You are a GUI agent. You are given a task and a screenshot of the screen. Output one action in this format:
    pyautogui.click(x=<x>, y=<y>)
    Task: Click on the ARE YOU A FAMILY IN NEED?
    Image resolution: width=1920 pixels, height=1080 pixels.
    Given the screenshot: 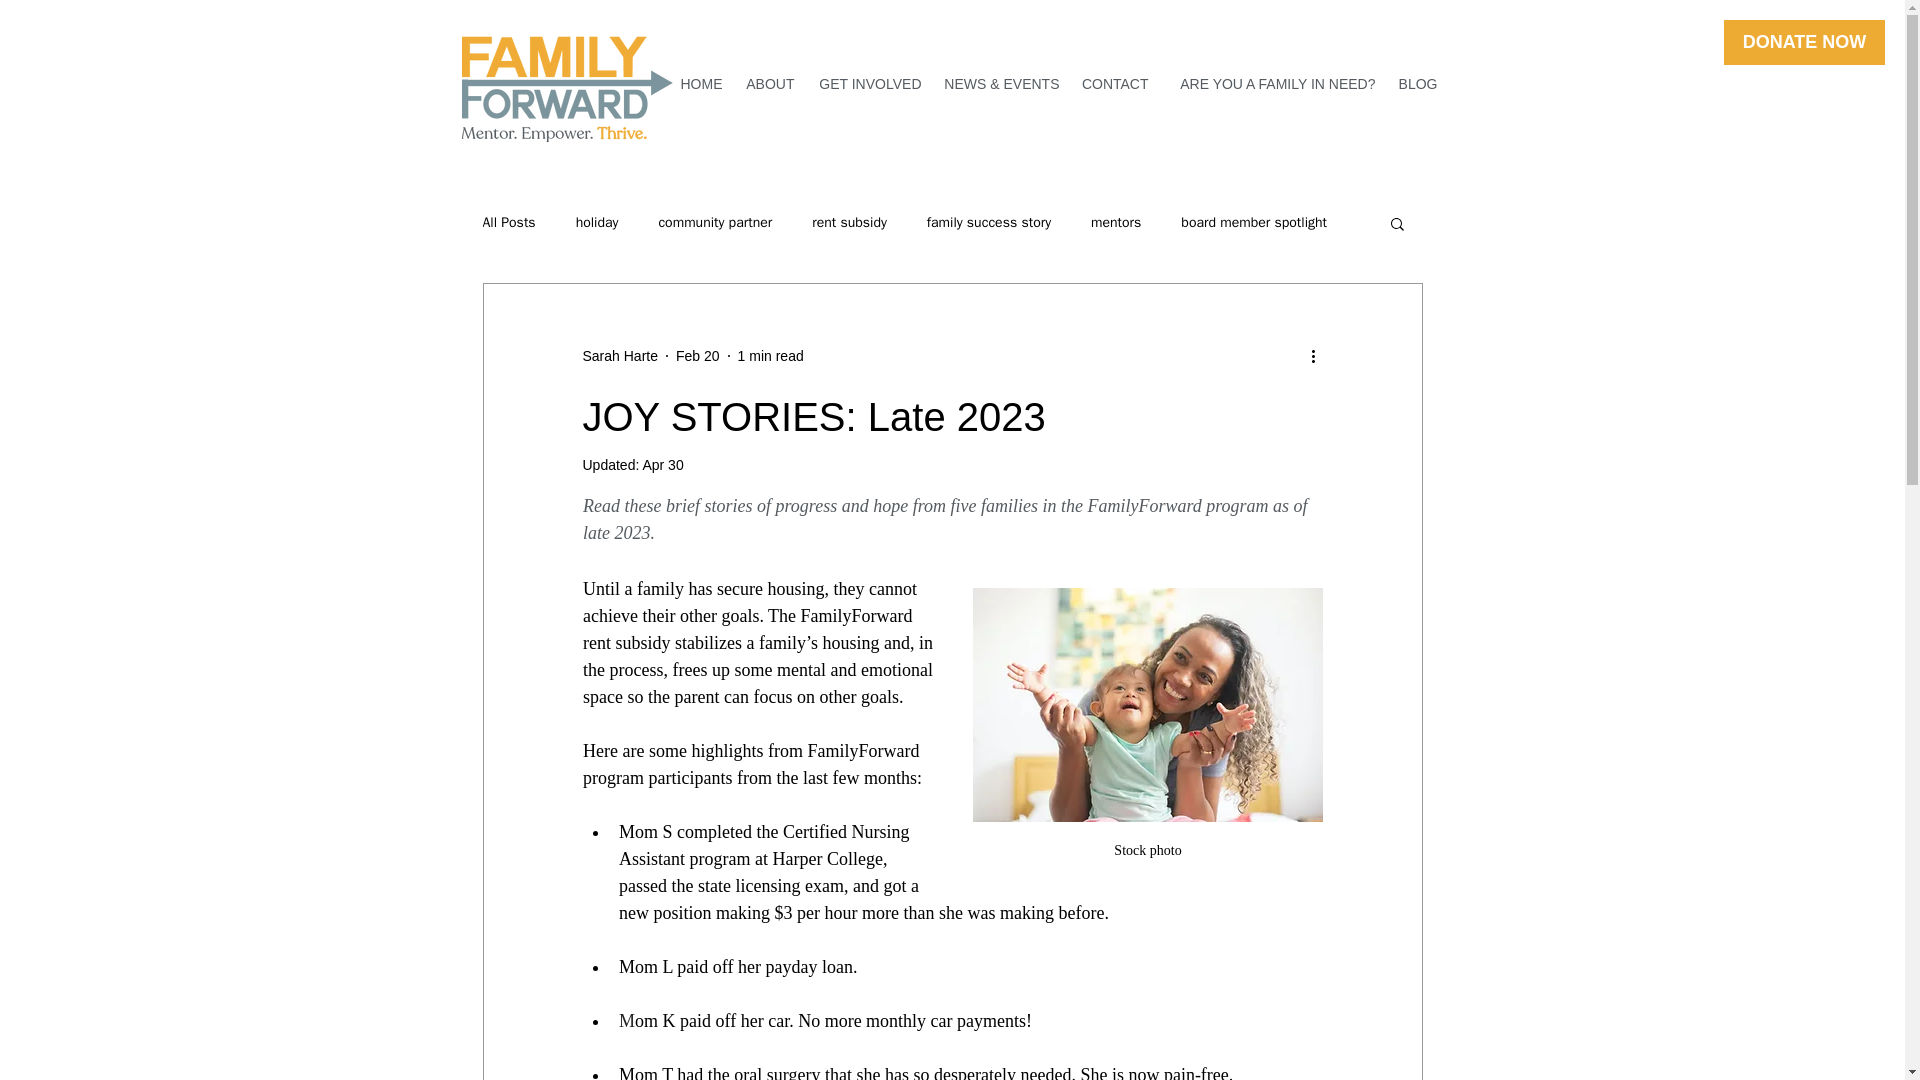 What is the action you would take?
    pyautogui.click(x=1270, y=84)
    